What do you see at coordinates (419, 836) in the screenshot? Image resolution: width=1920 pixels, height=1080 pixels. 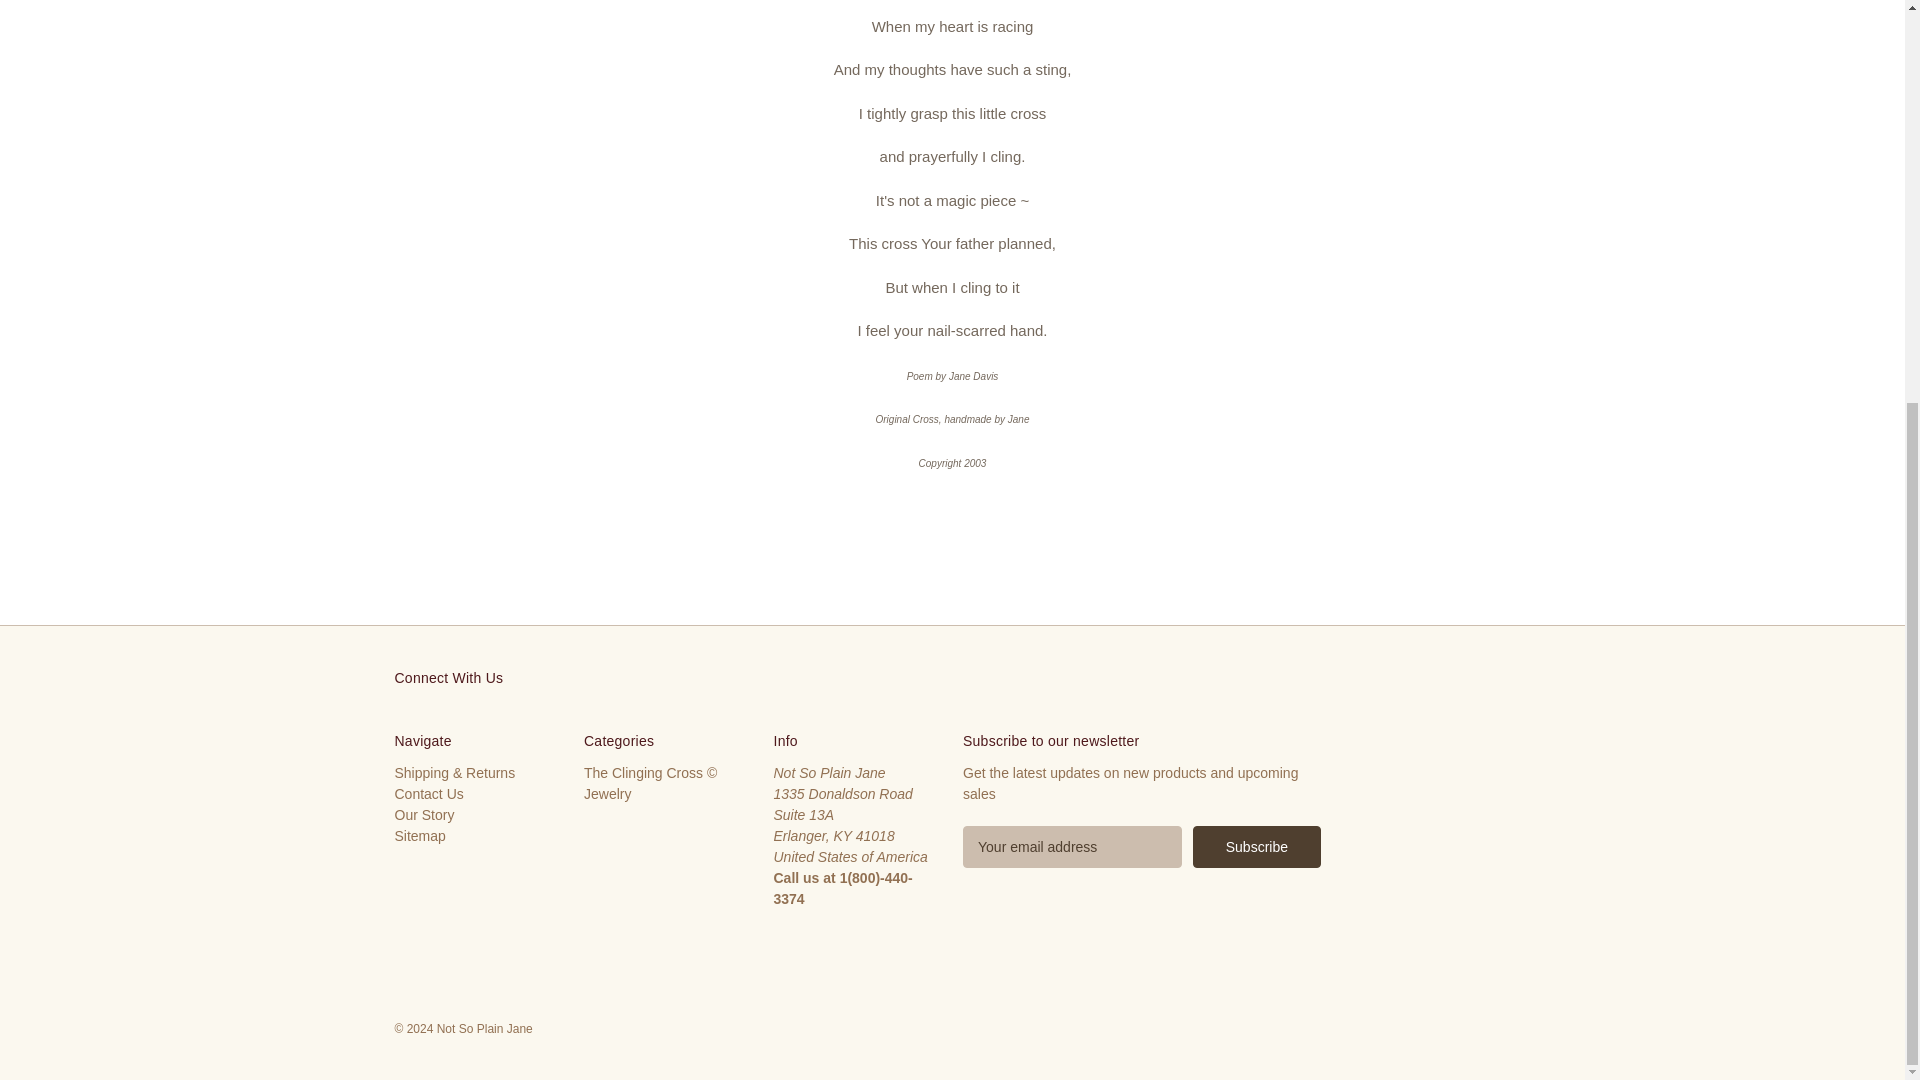 I see `Sitemap` at bounding box center [419, 836].